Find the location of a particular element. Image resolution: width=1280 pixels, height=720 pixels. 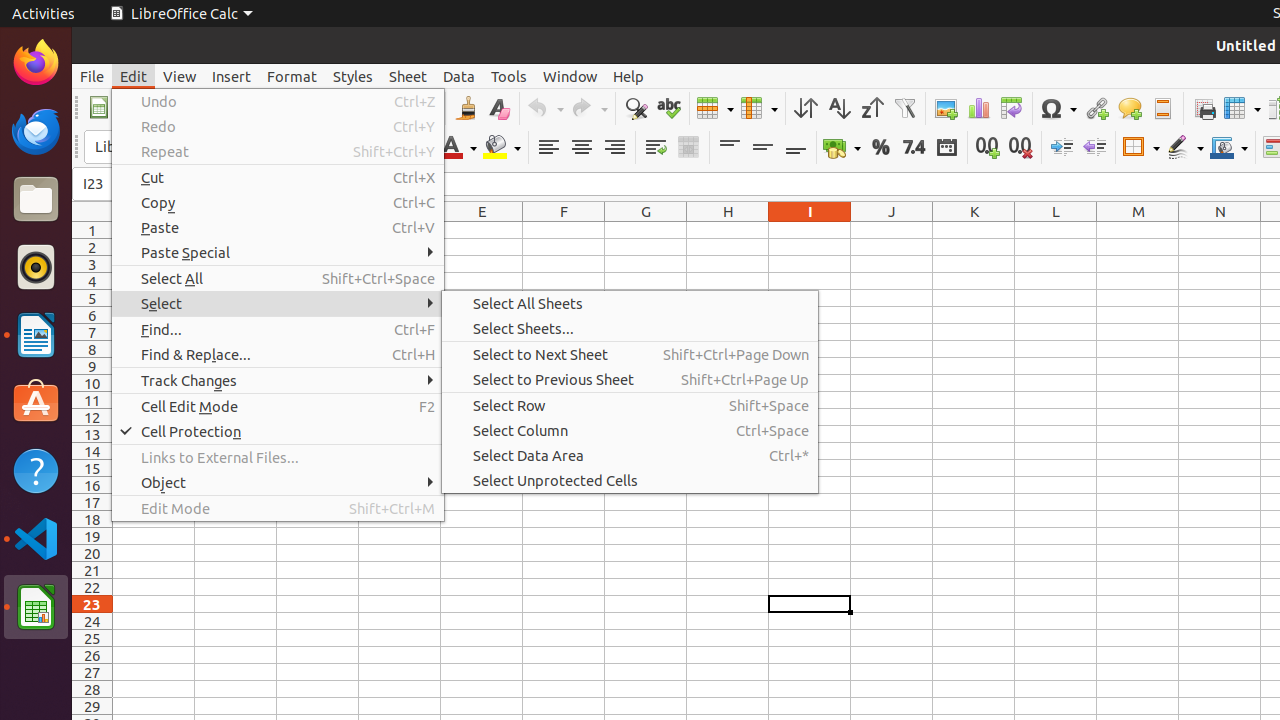

Borders (Shift to overwrite) is located at coordinates (1141, 148).